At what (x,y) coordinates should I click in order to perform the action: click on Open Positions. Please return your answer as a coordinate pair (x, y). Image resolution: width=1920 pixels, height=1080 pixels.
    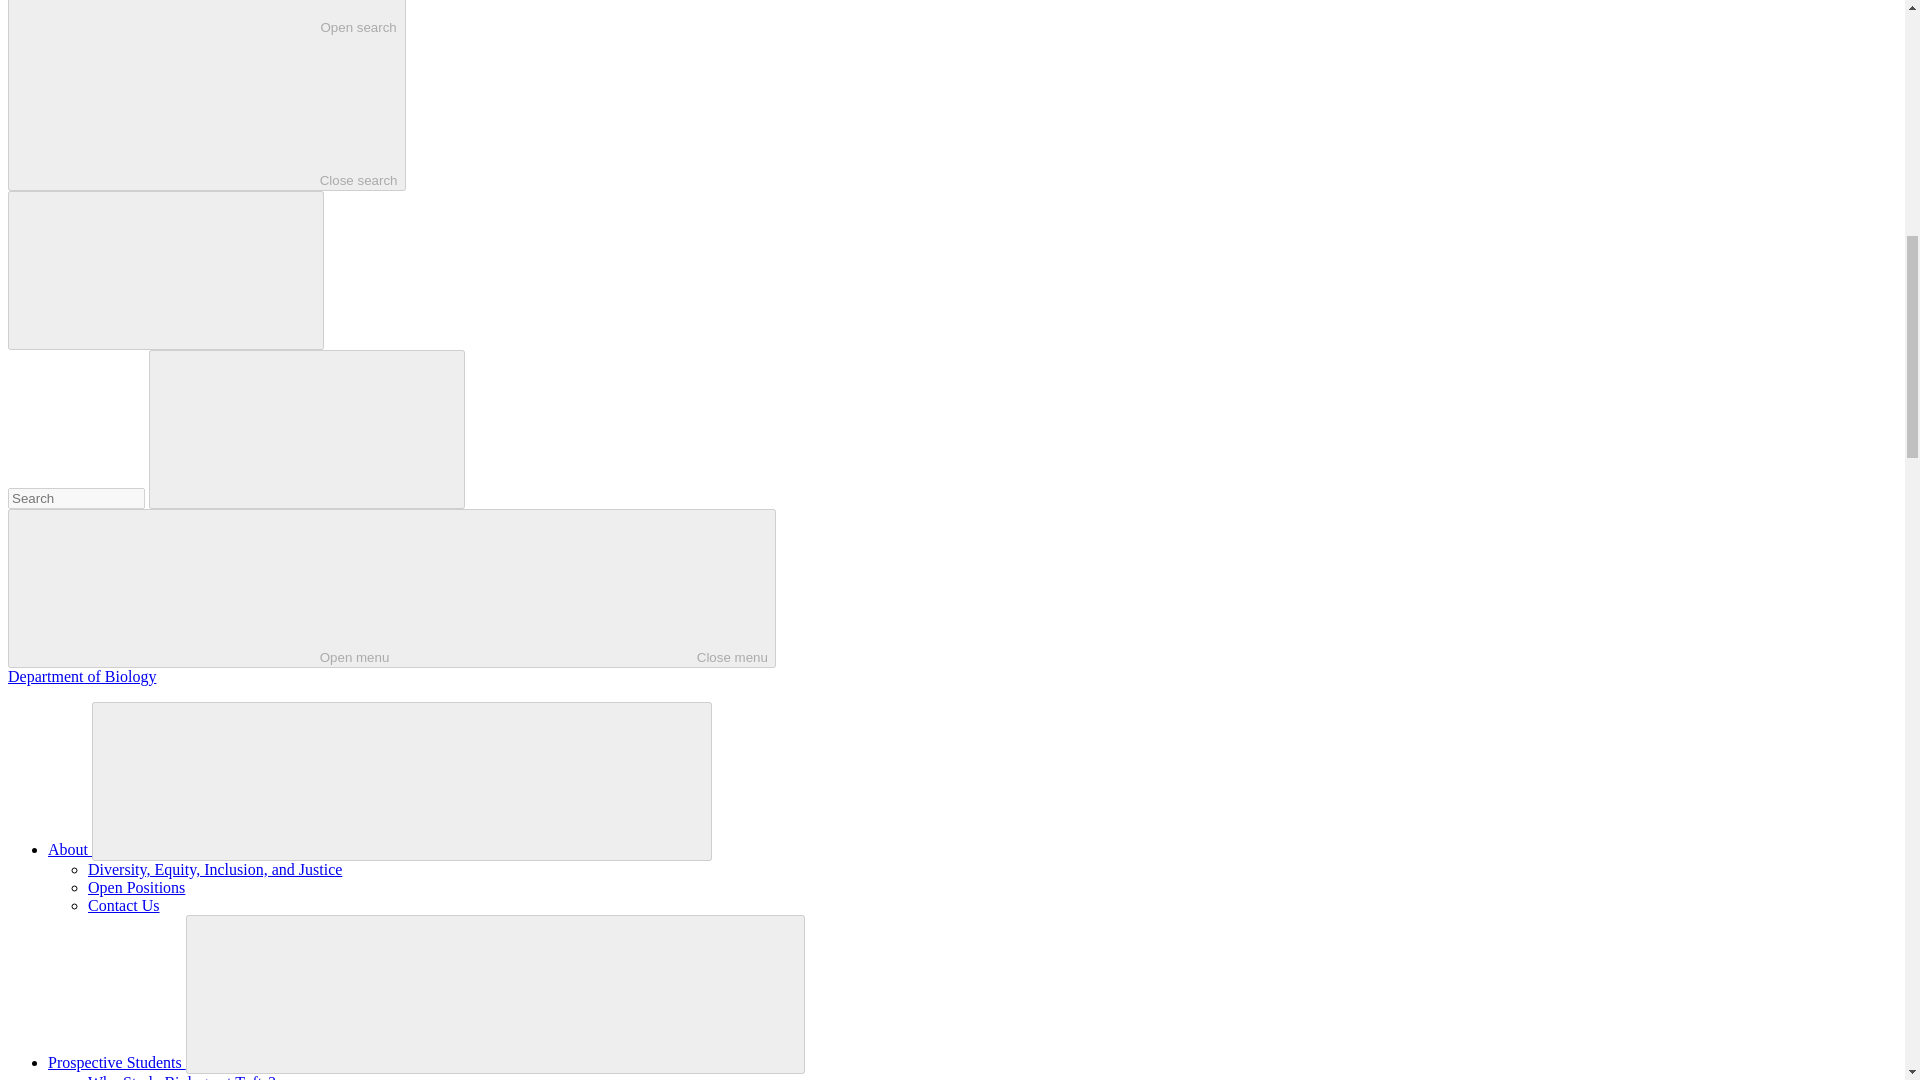
    Looking at the image, I should click on (206, 96).